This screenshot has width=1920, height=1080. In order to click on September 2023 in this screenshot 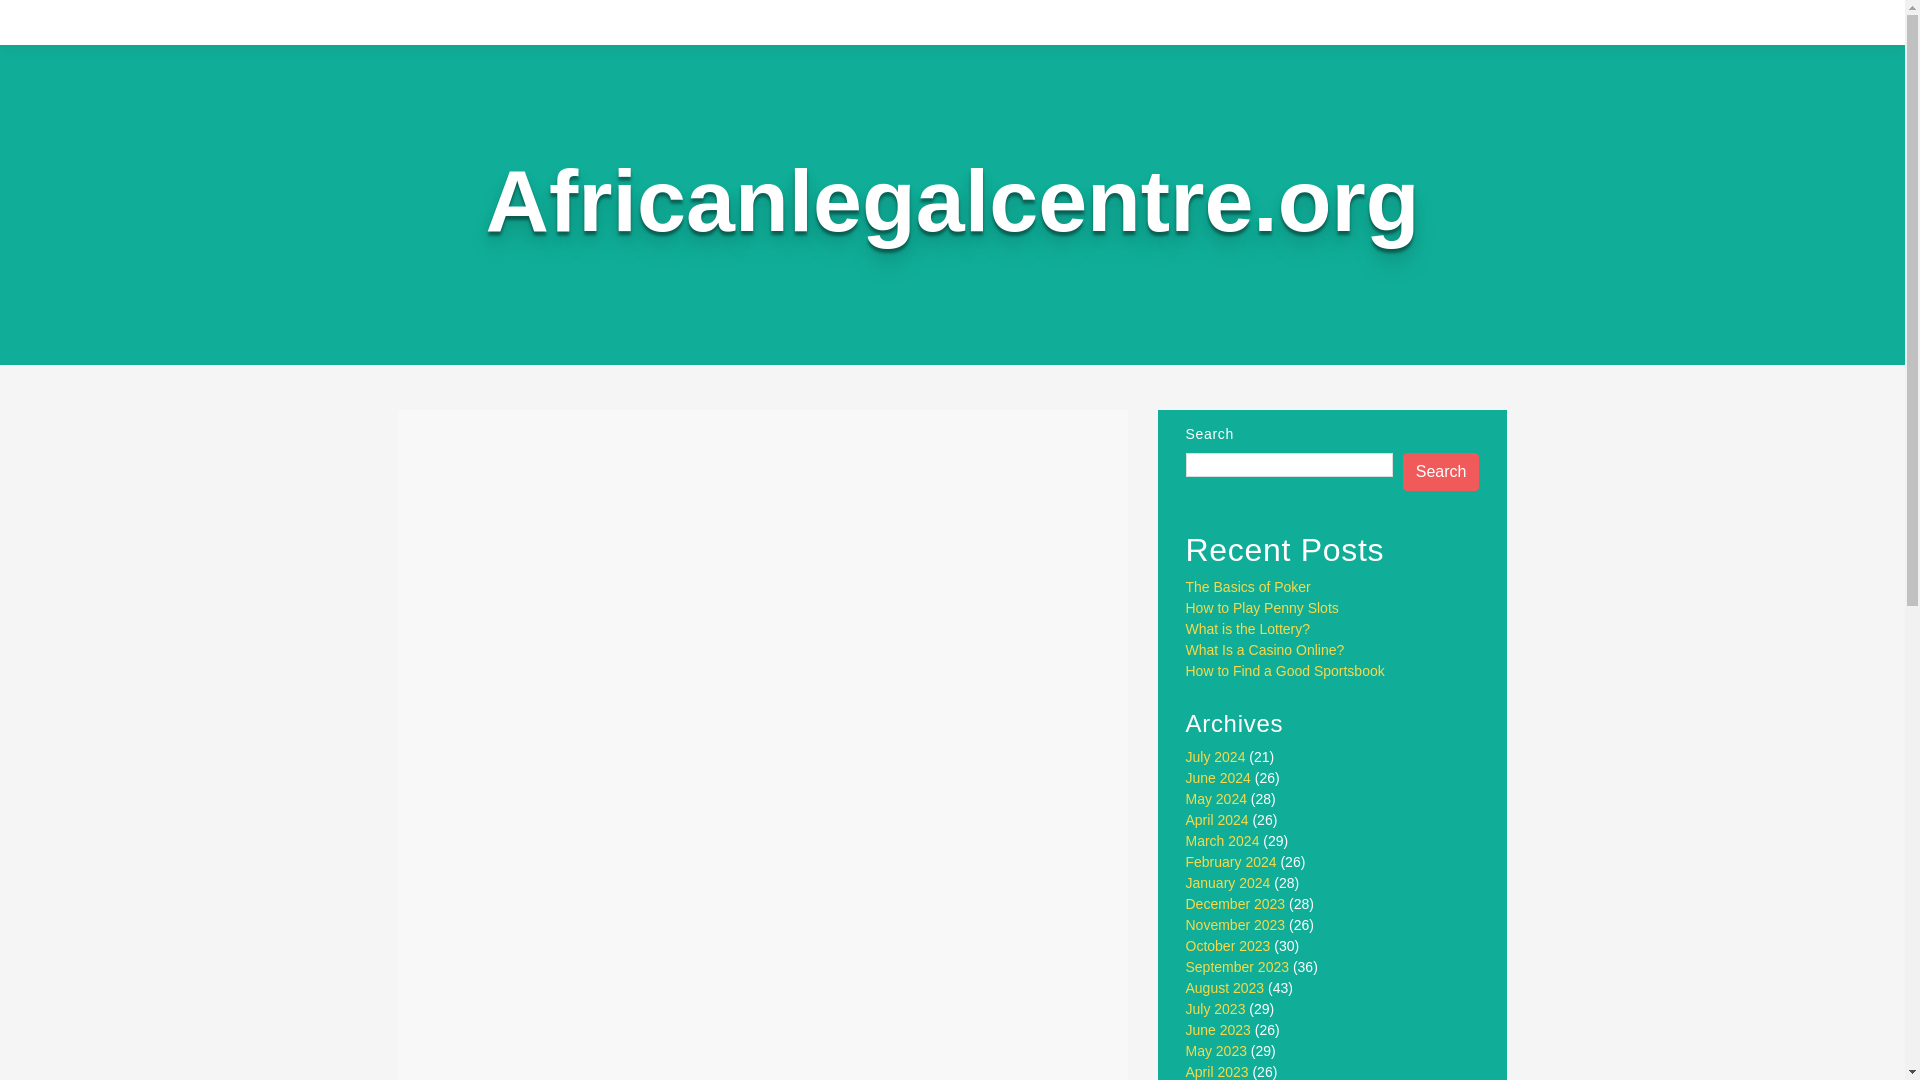, I will do `click(1238, 967)`.